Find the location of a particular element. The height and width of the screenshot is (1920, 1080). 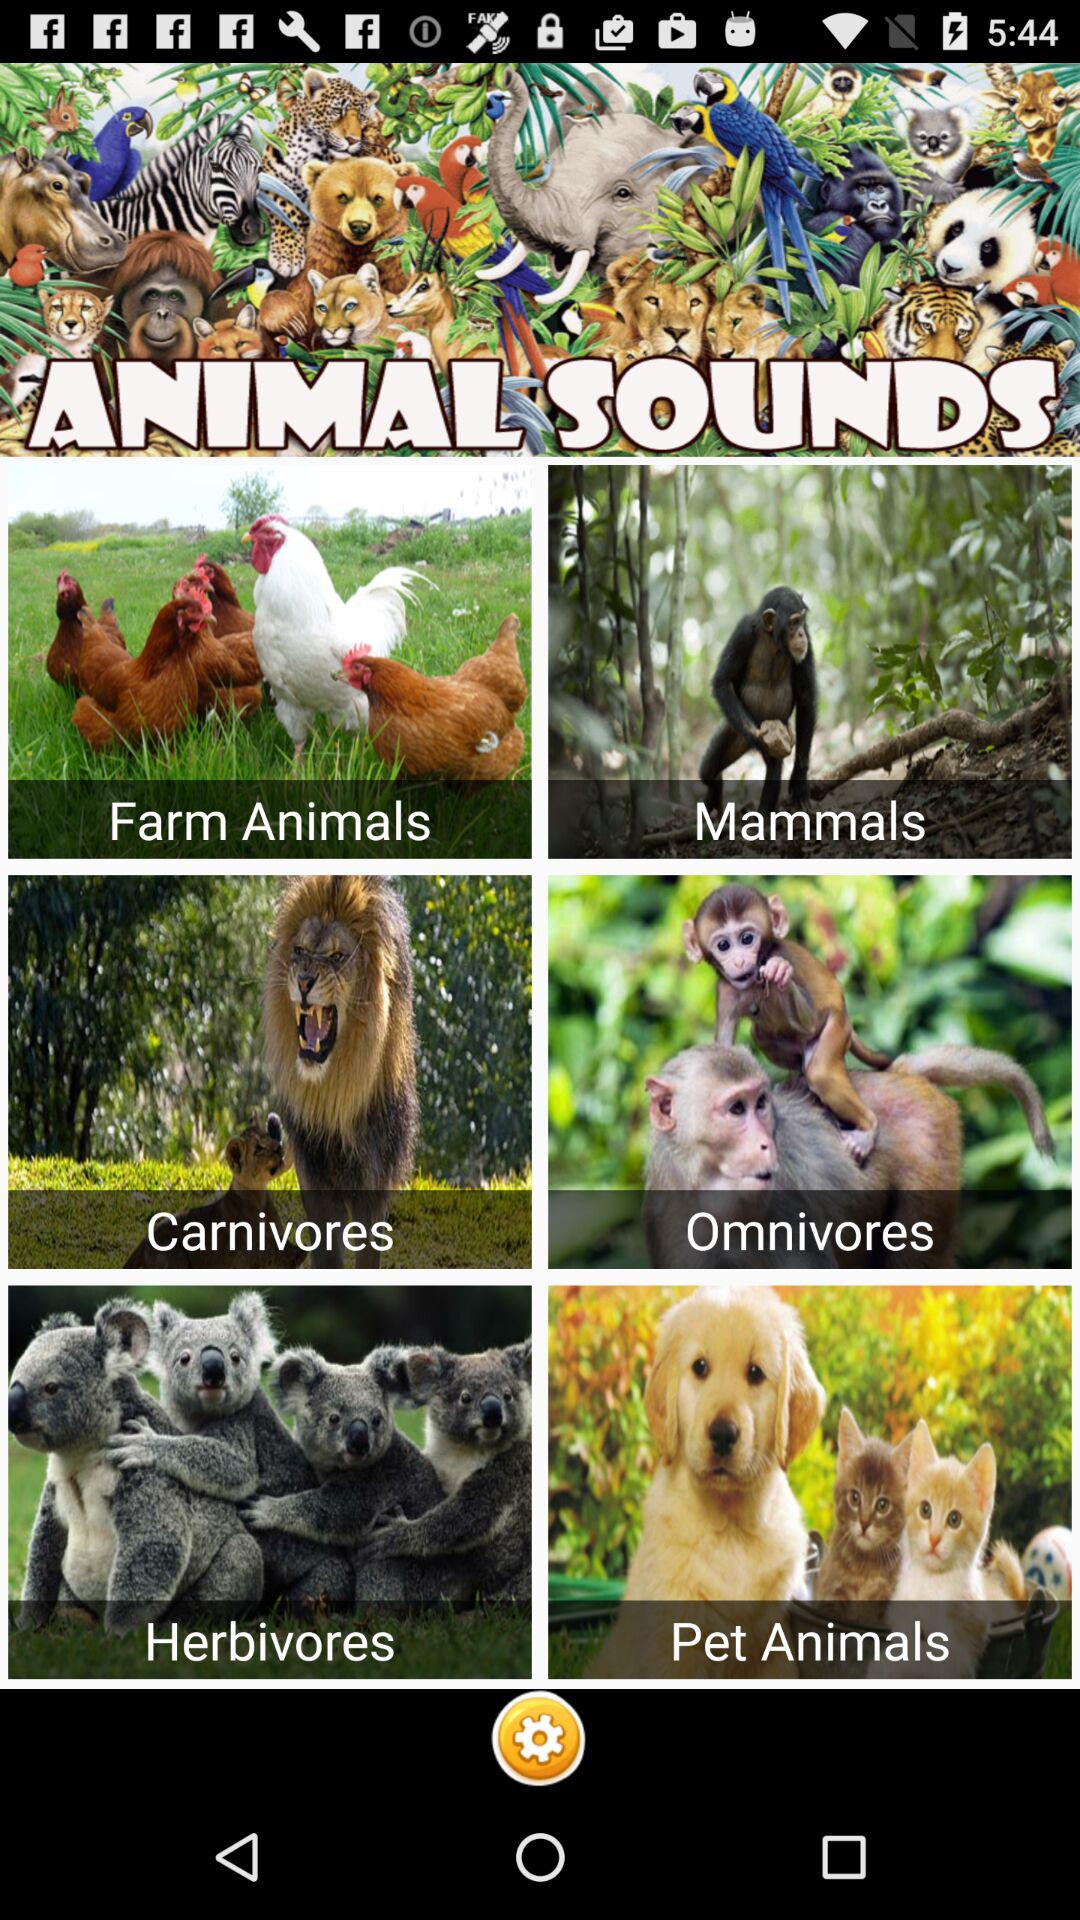

click on the yellow colour icon at bottom of the page is located at coordinates (539, 1741).